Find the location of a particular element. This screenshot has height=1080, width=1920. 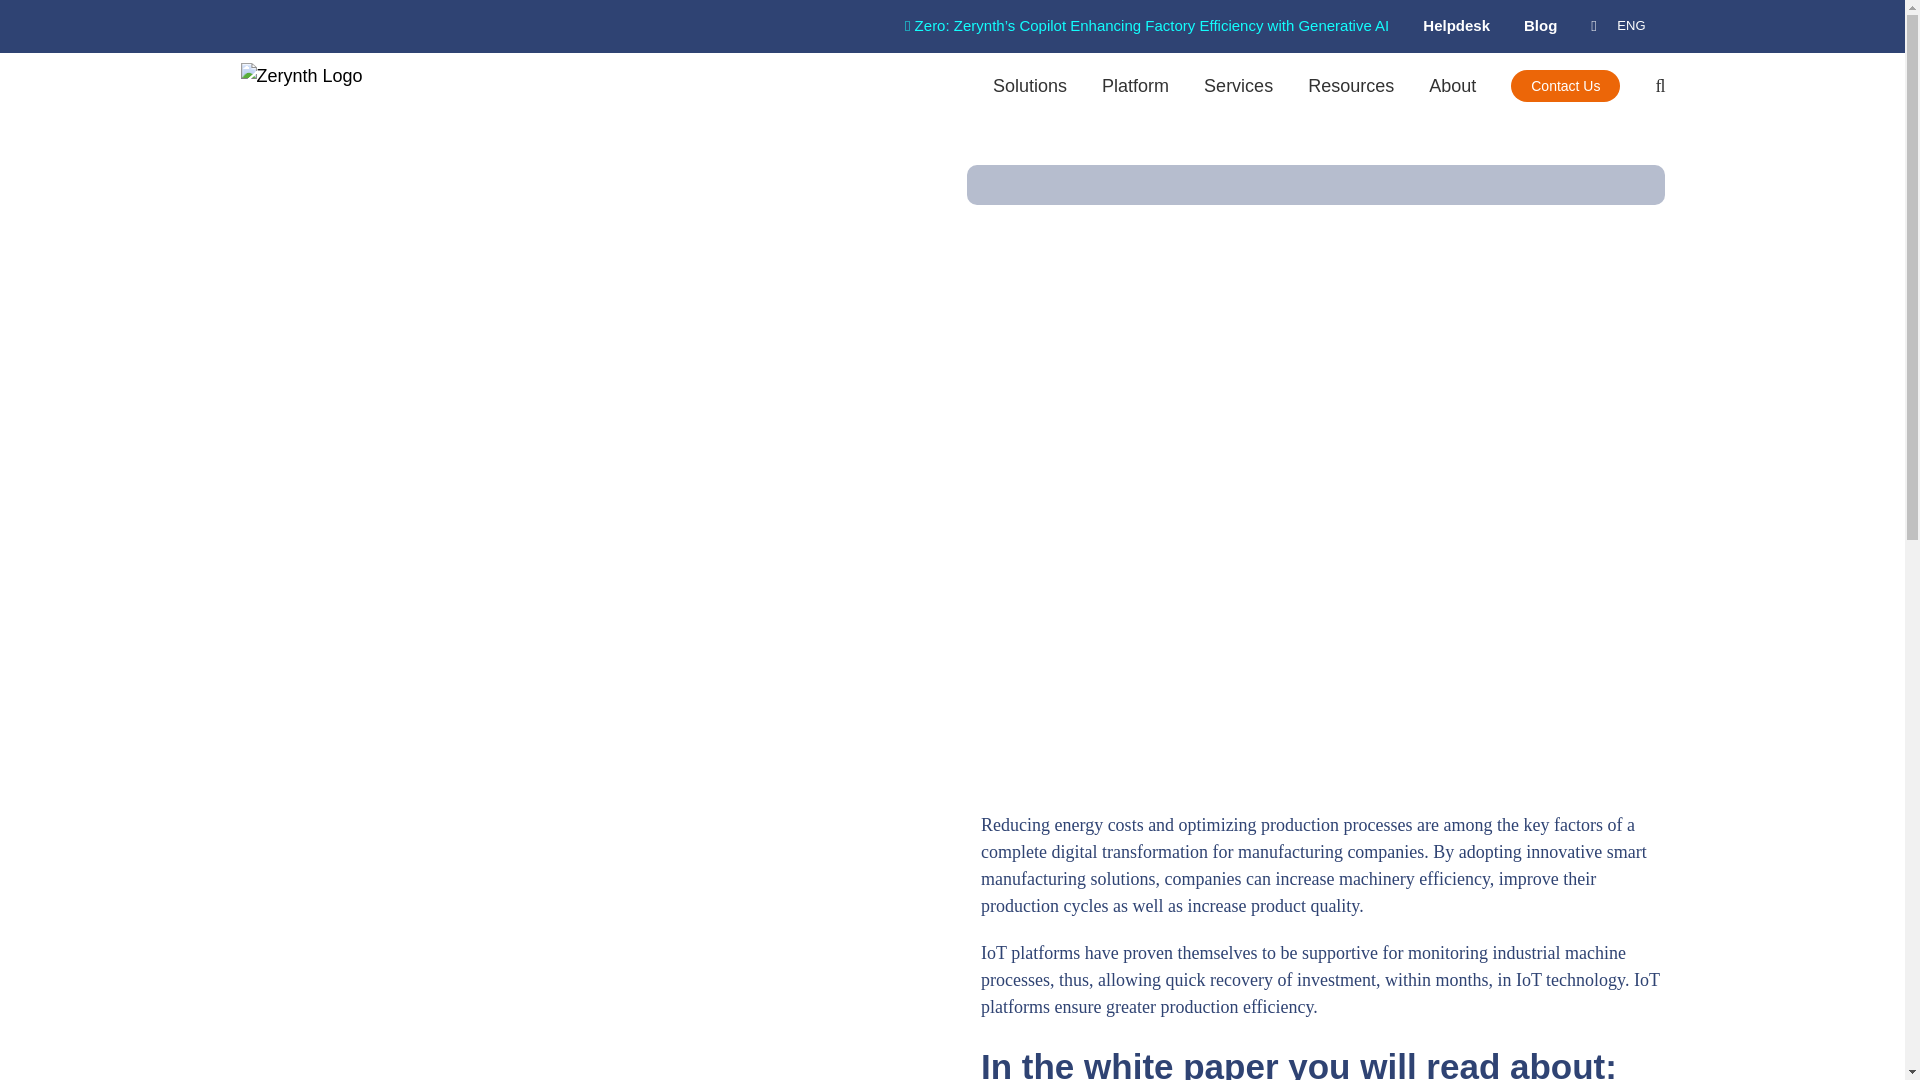

Helpdesk is located at coordinates (1459, 26).